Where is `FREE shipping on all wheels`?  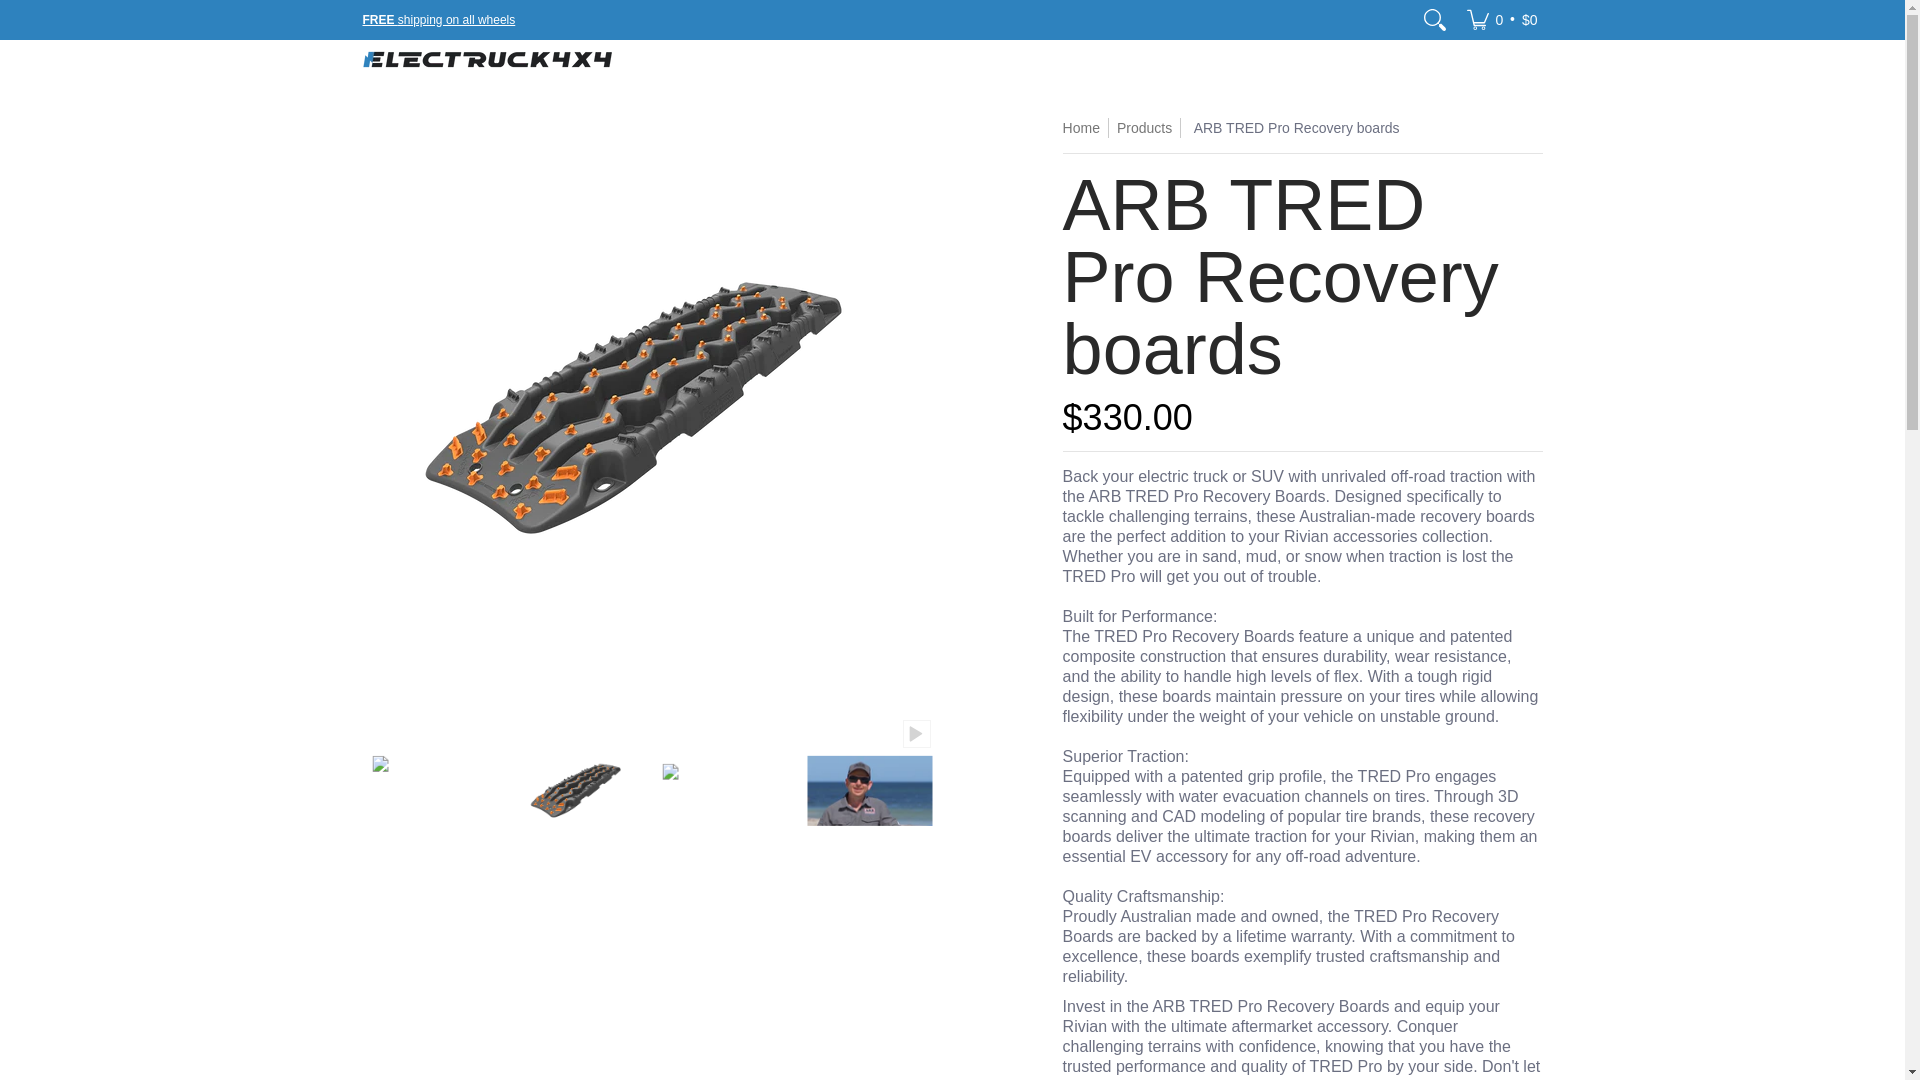 FREE shipping on all wheels is located at coordinates (438, 18).